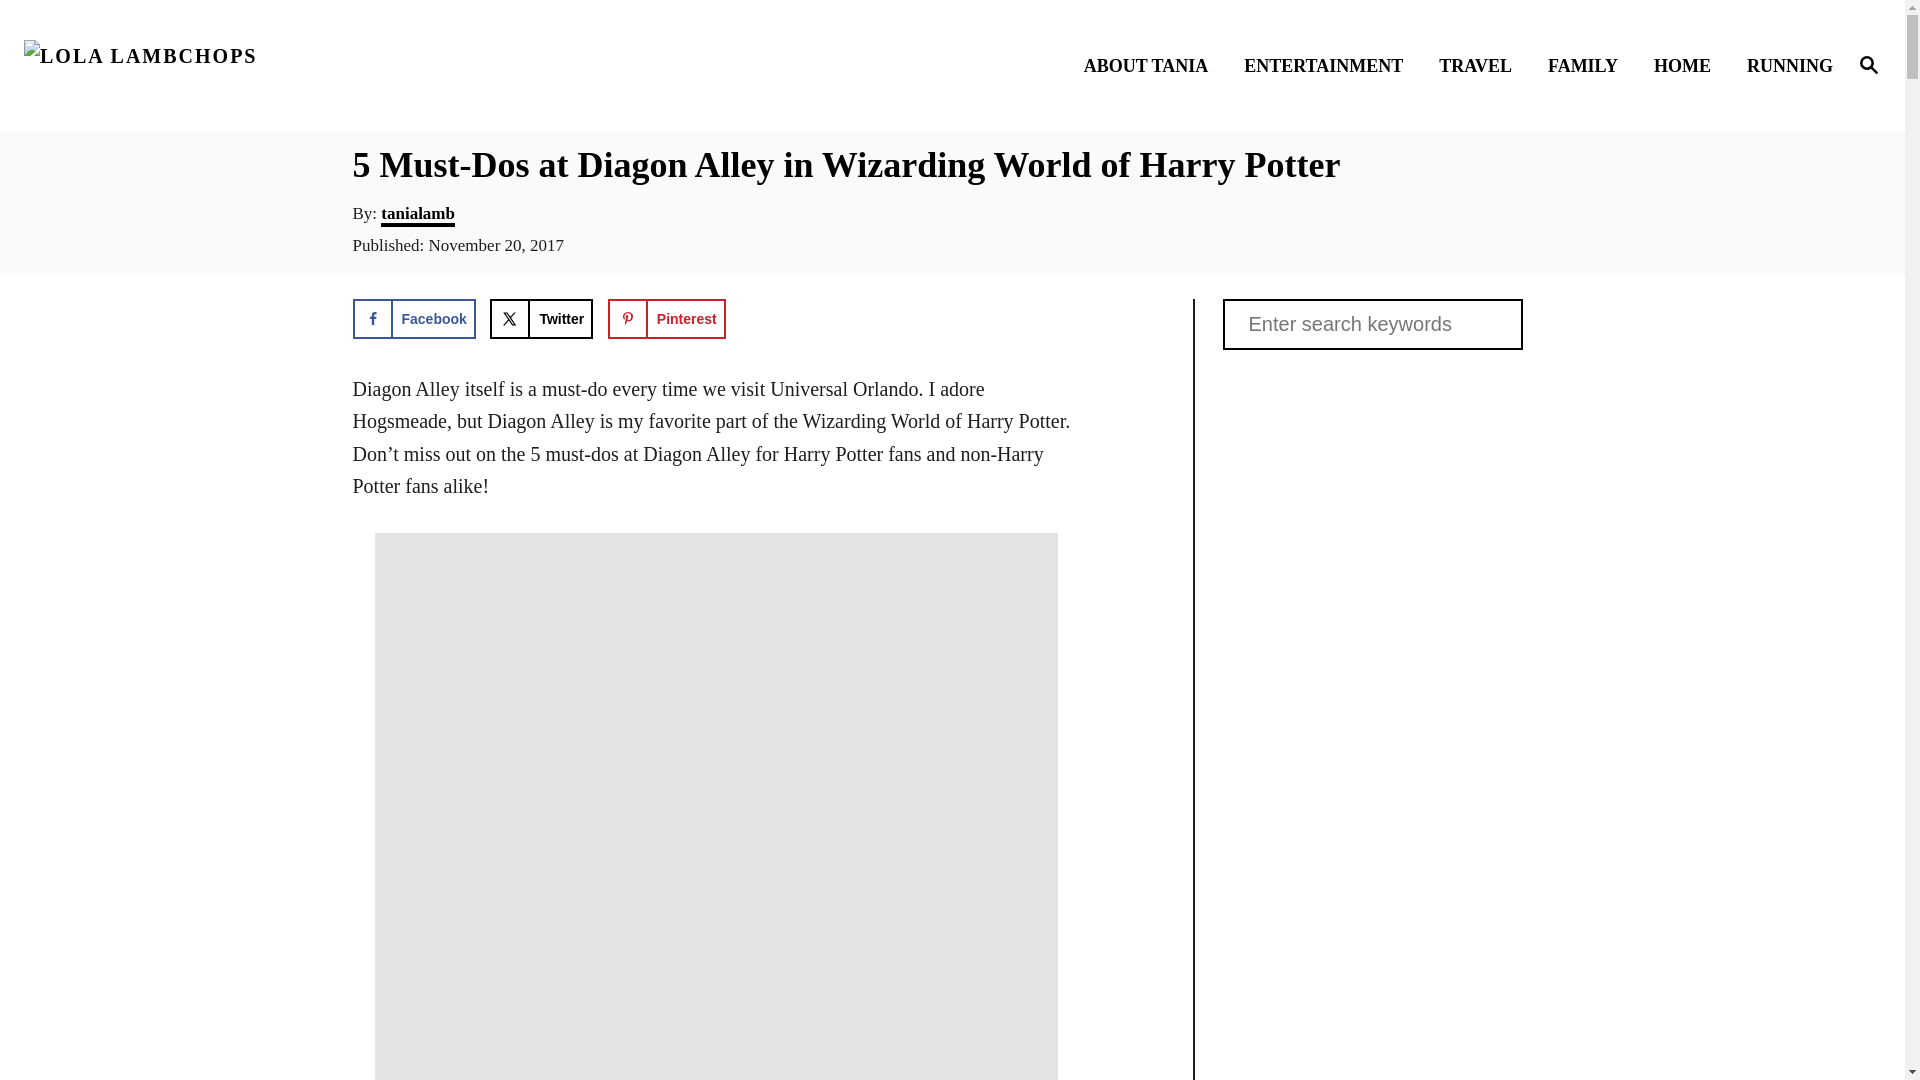 The width and height of the screenshot is (1920, 1080). Describe the element at coordinates (1784, 64) in the screenshot. I see `RUNNING` at that location.